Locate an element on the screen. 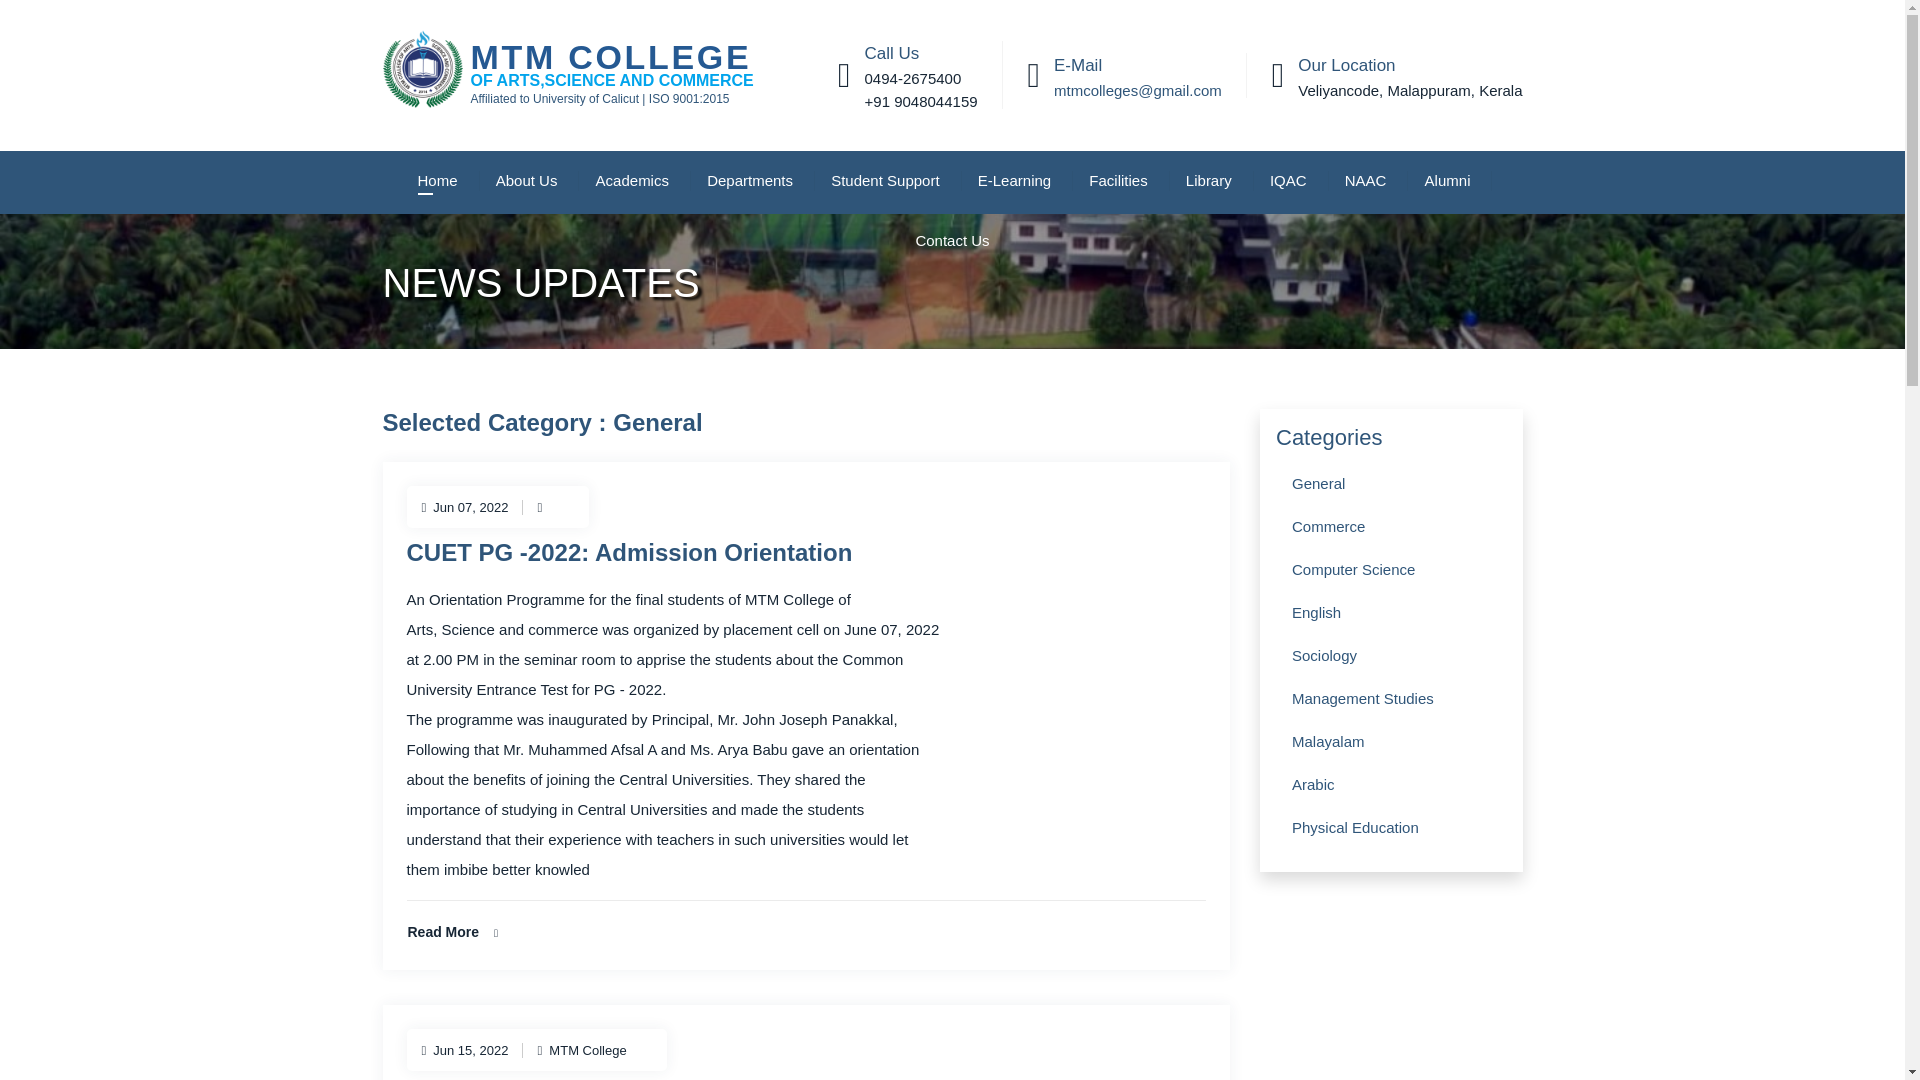  Academics is located at coordinates (632, 180).